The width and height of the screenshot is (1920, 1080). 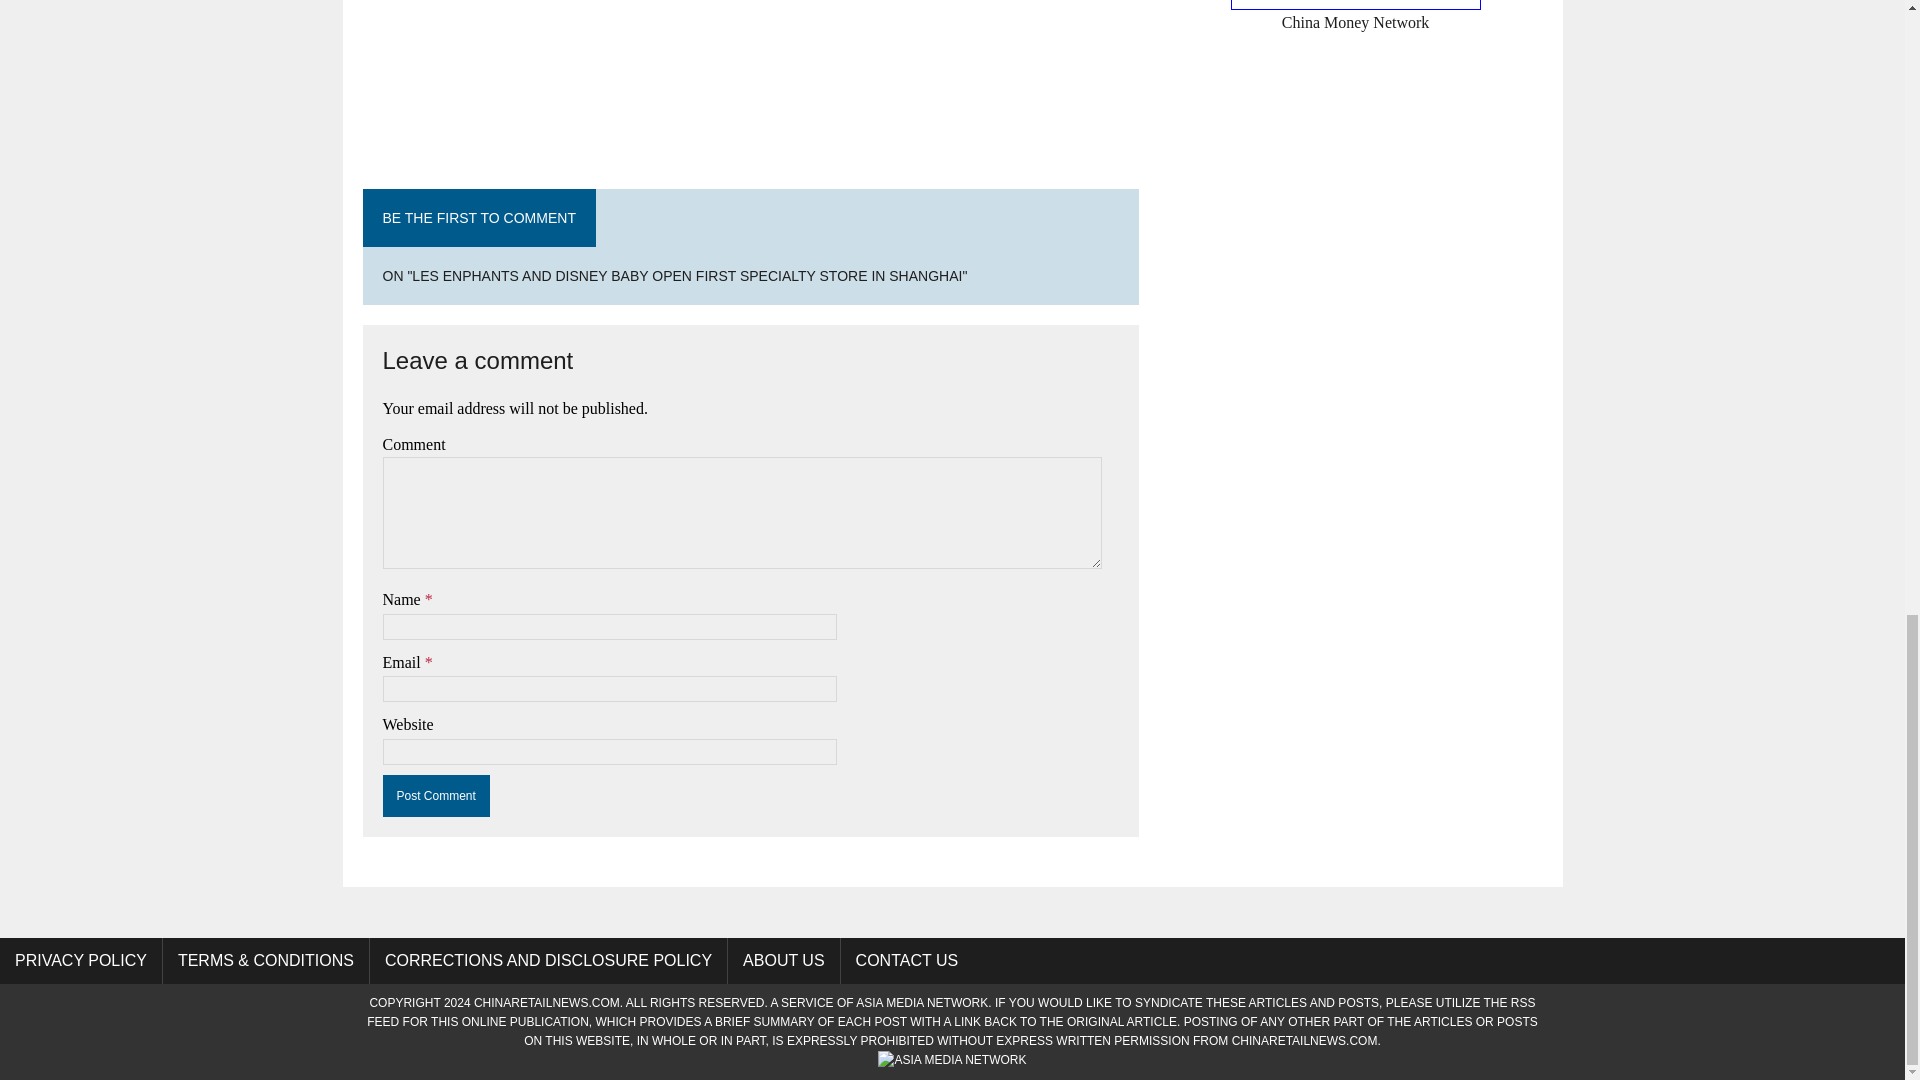 I want to click on Asia Media Network, so click(x=922, y=1002).